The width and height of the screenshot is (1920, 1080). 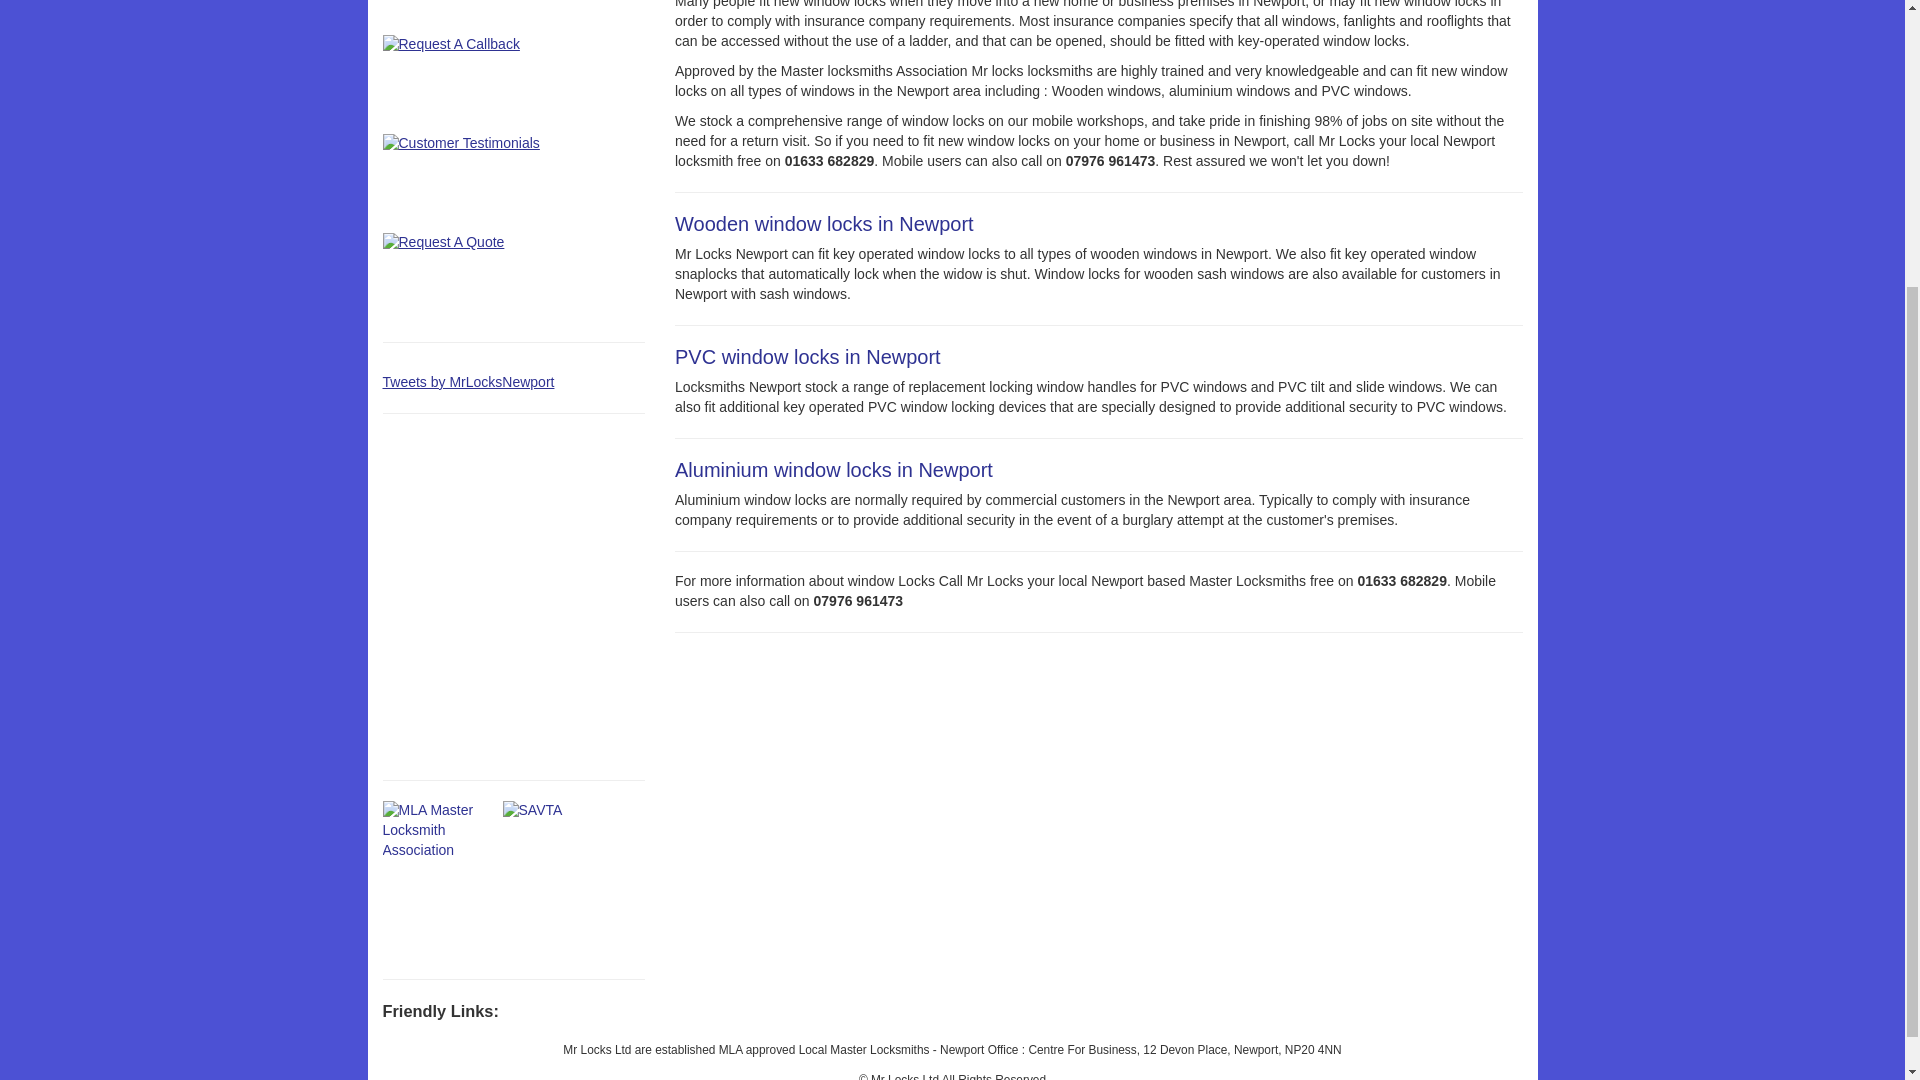 I want to click on Consumer Tips to help choose a Locksmith, so click(x=482, y=12).